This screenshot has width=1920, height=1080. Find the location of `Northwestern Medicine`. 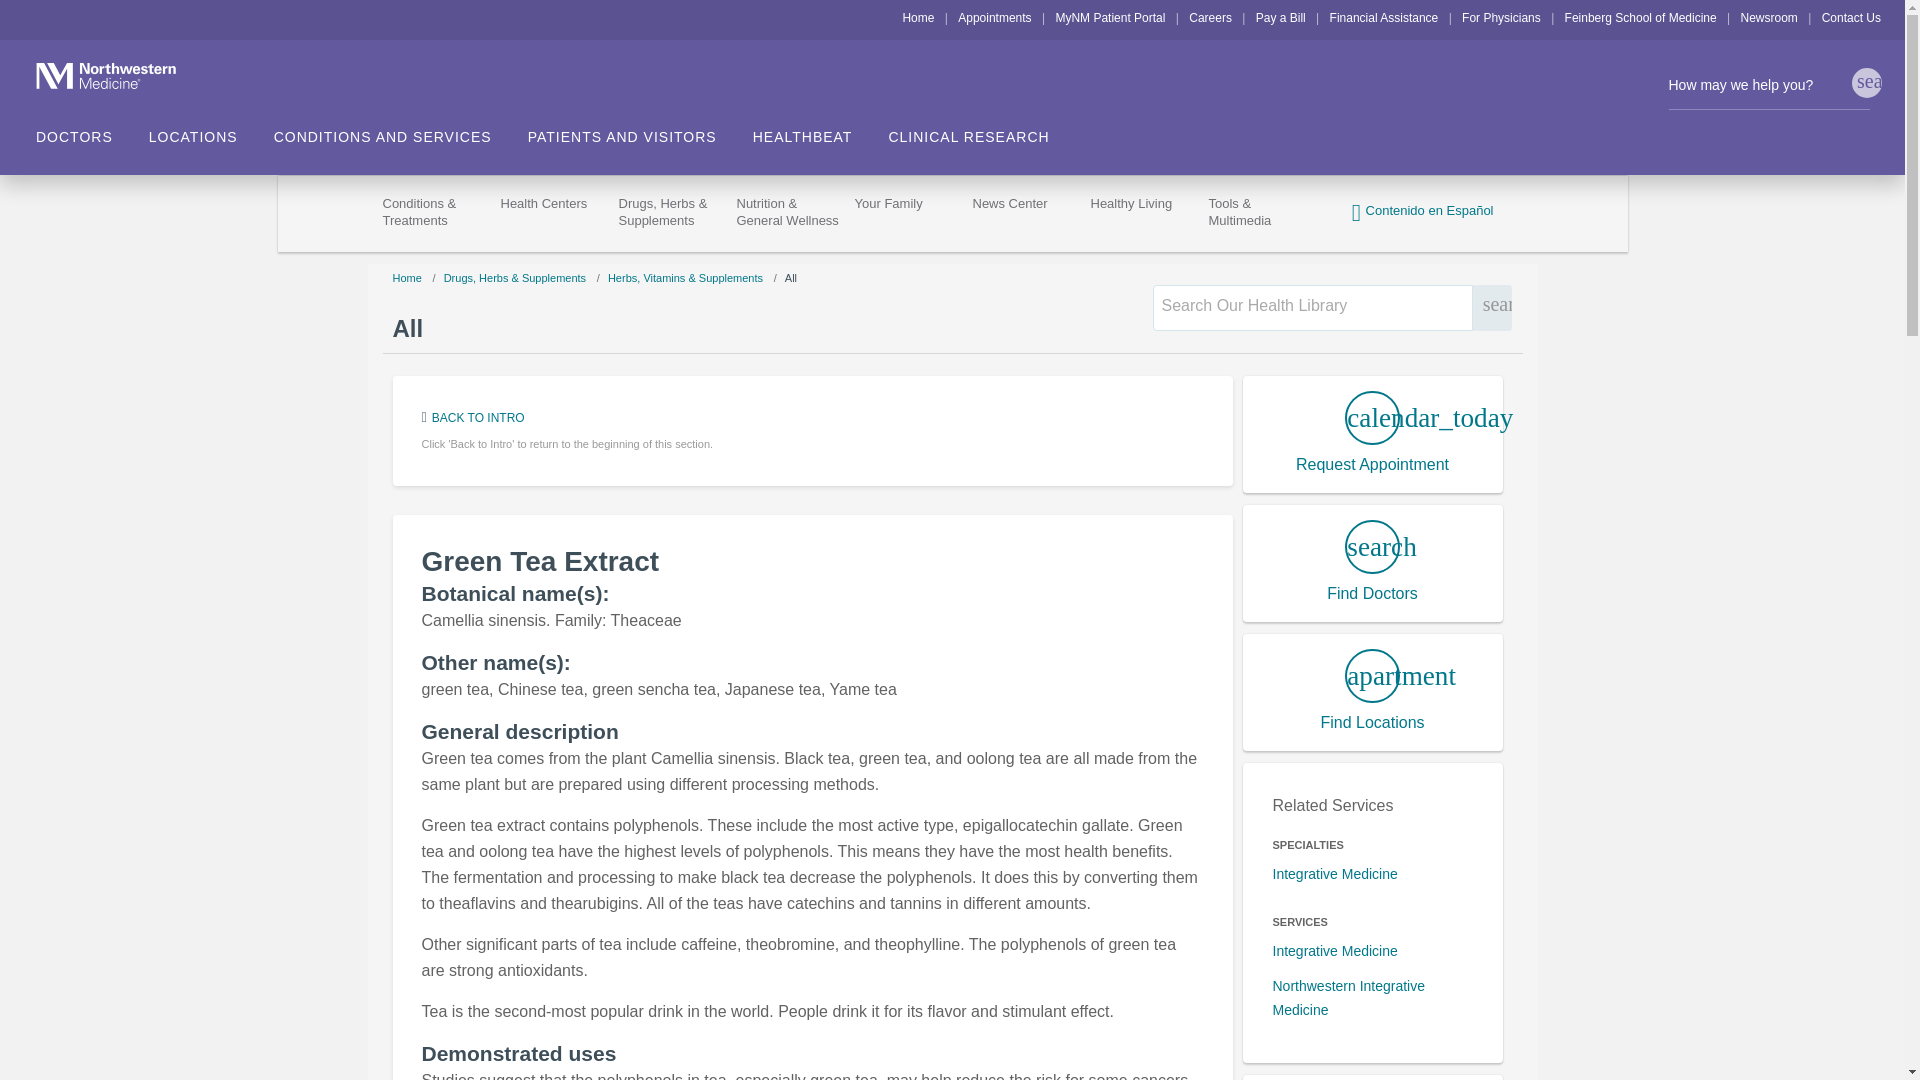

Northwestern Medicine is located at coordinates (94, 75).